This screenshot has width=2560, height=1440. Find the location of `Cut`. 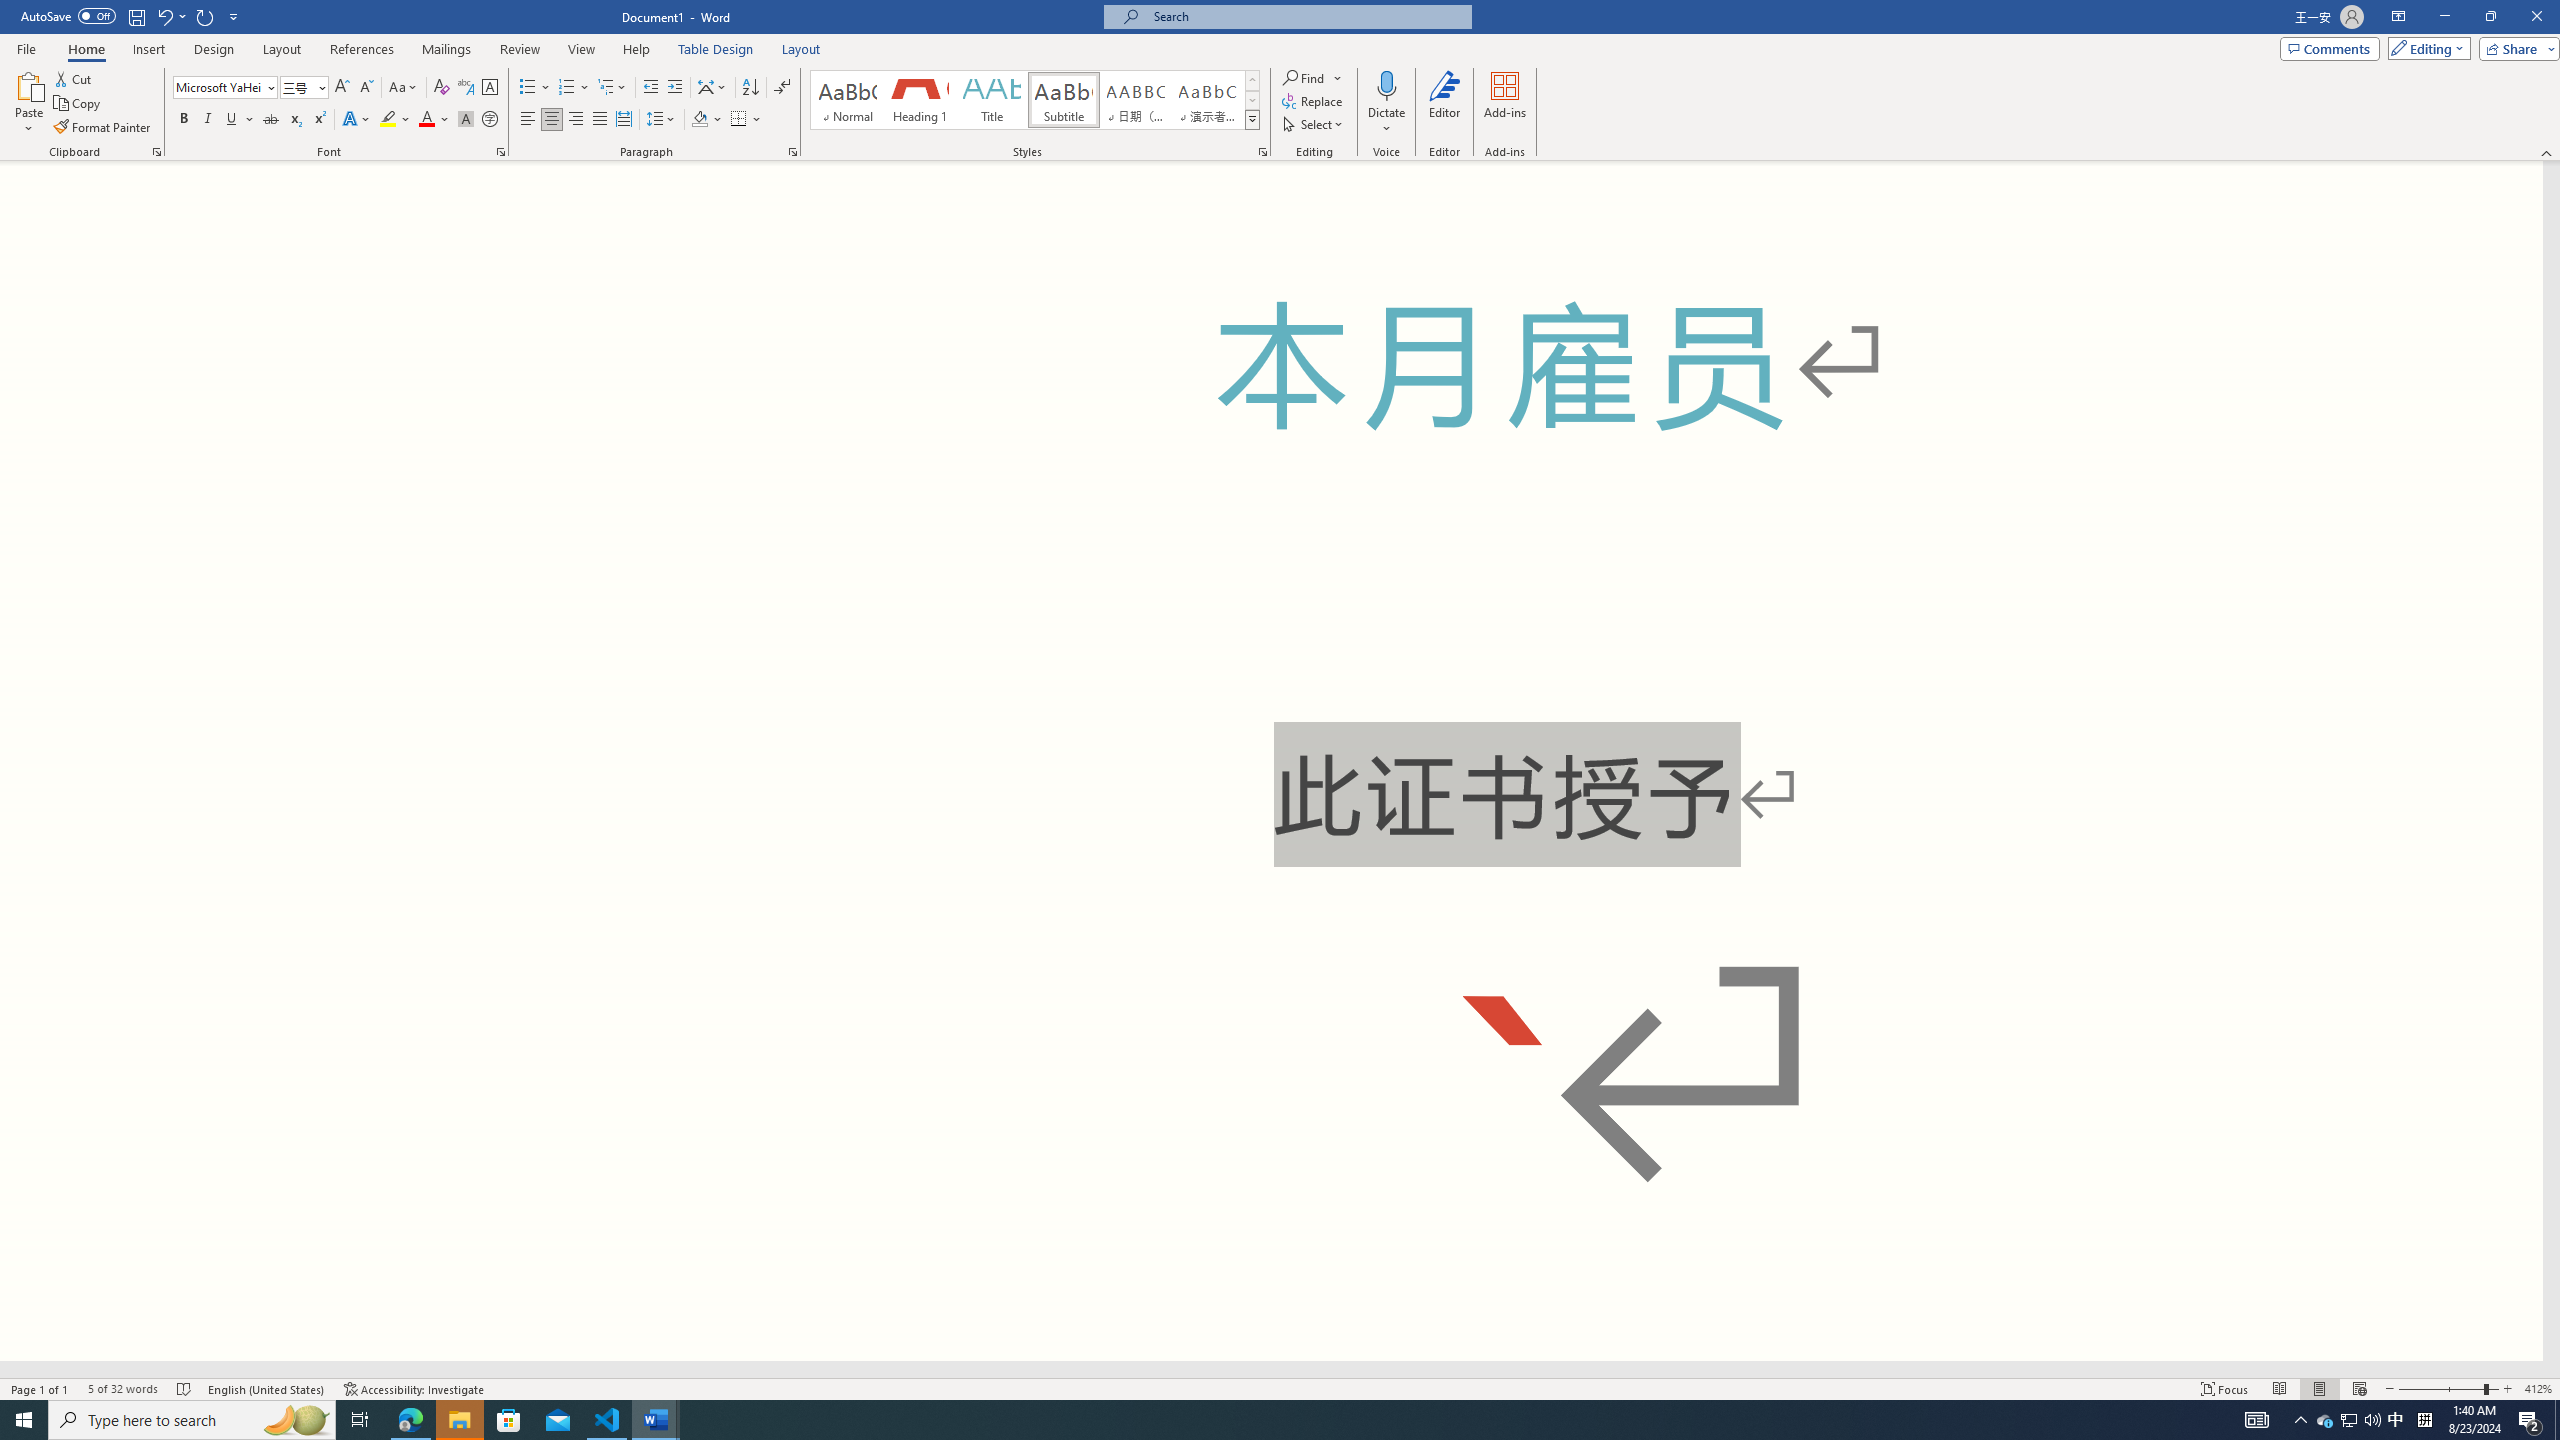

Cut is located at coordinates (74, 78).